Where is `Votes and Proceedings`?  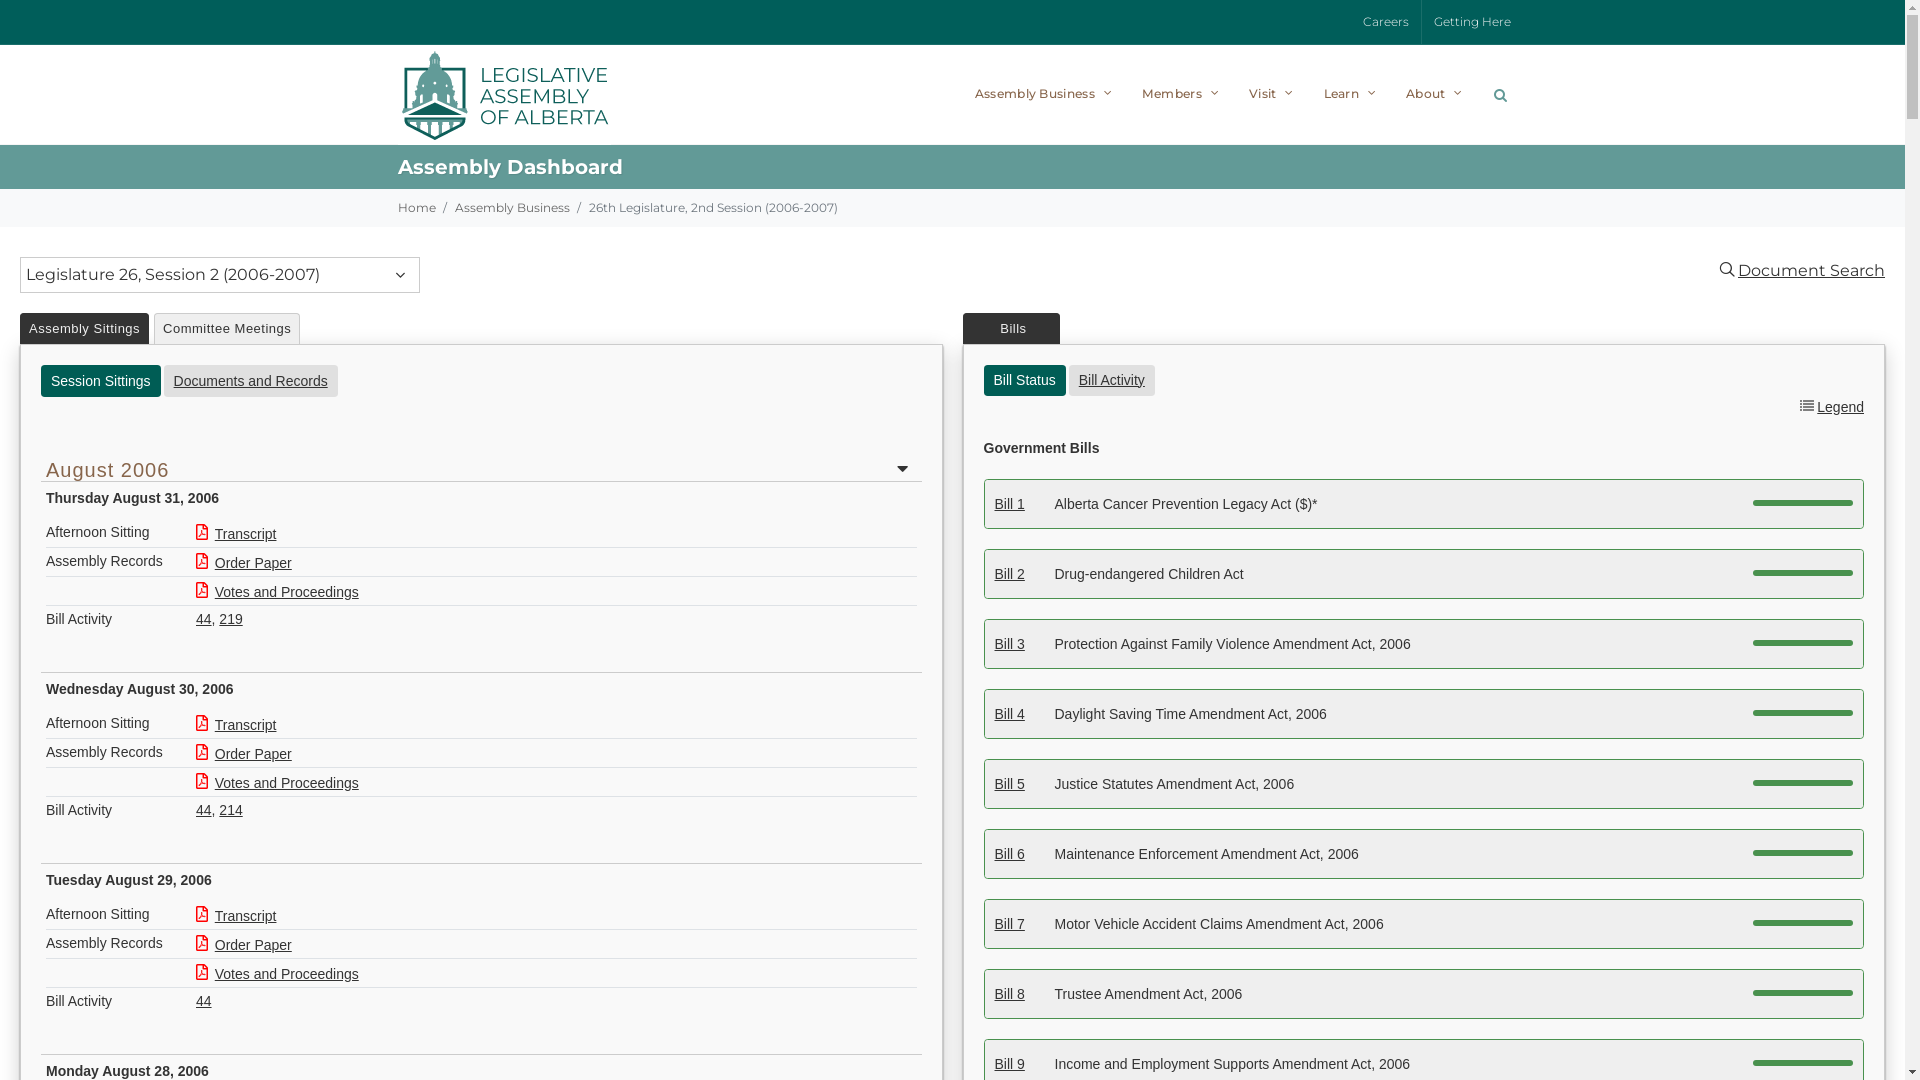 Votes and Proceedings is located at coordinates (278, 782).